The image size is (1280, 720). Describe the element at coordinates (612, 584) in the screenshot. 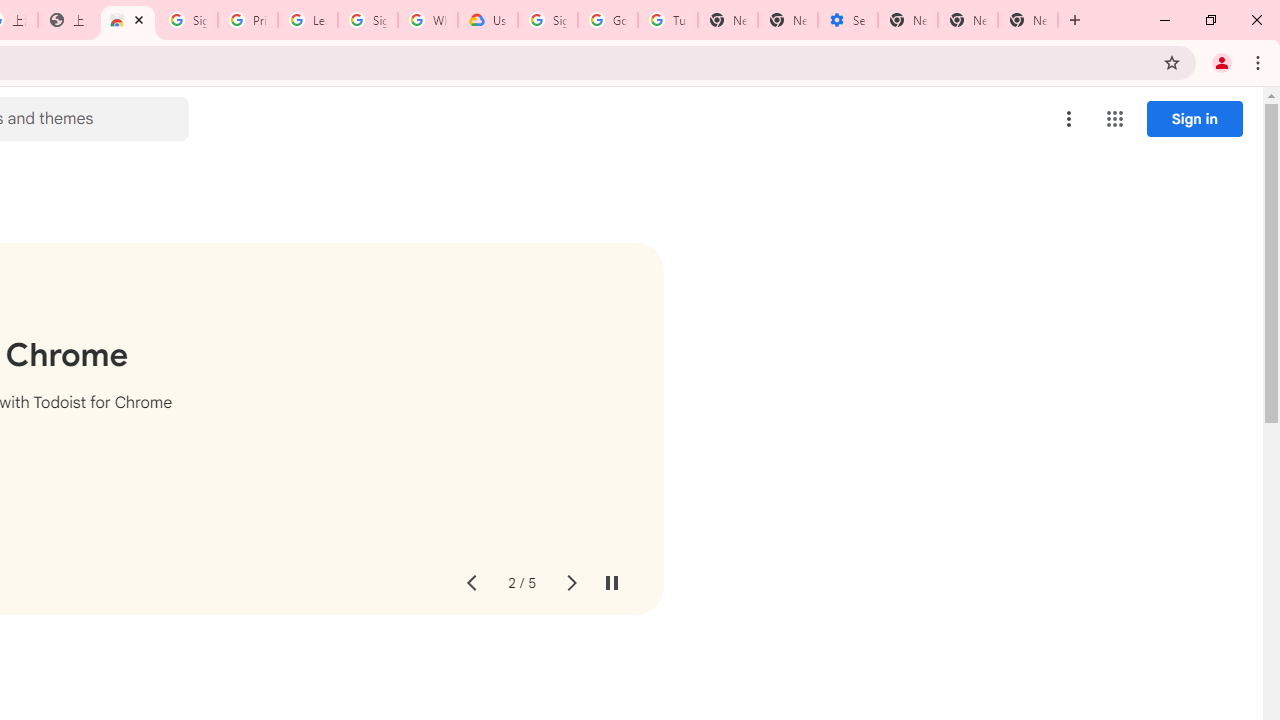

I see `Pause auto-play` at that location.